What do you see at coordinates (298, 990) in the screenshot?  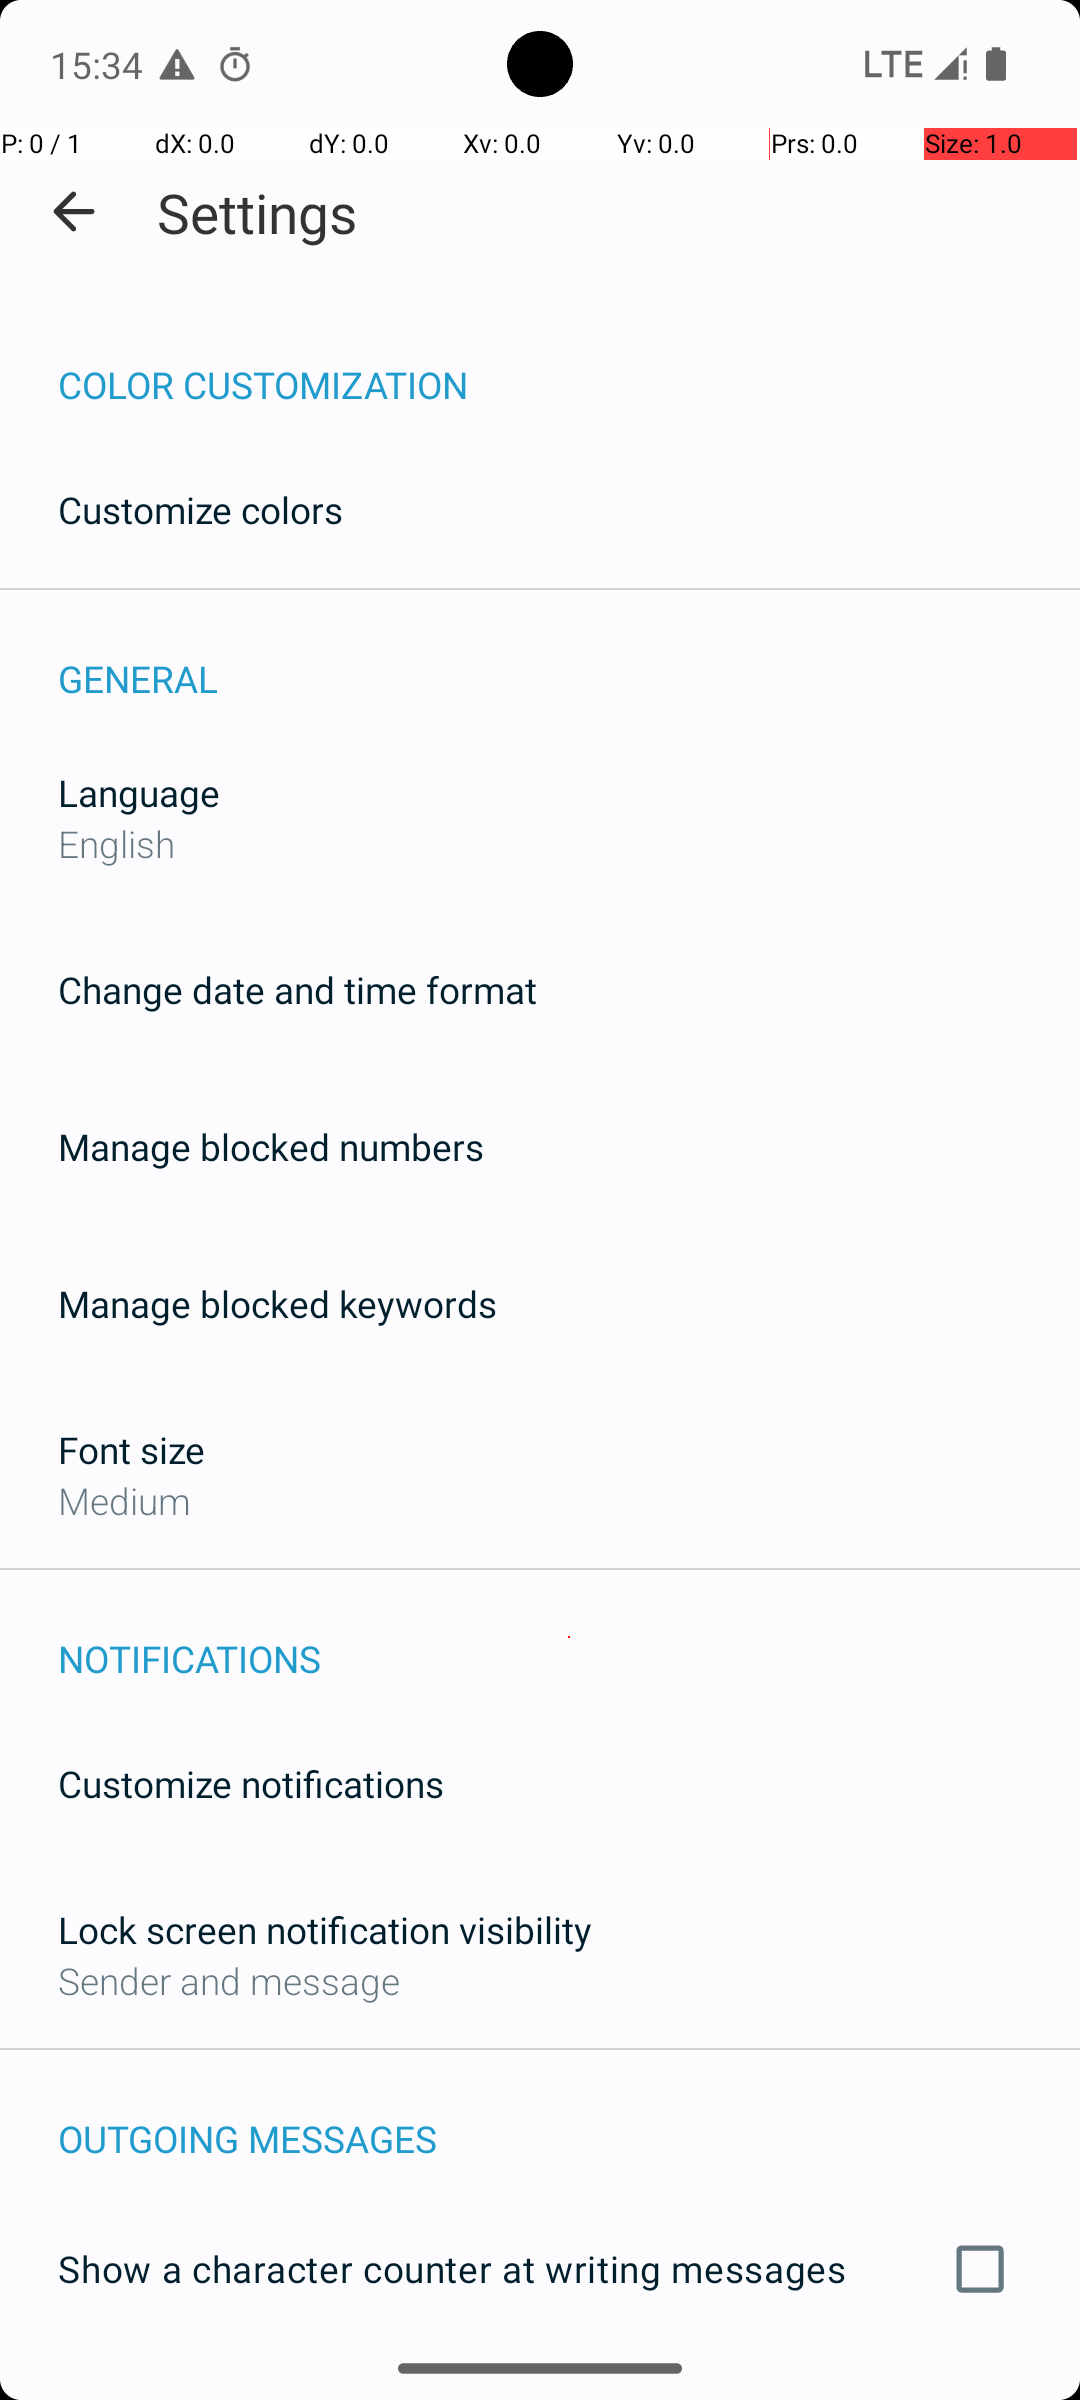 I see `Change date and time format` at bounding box center [298, 990].